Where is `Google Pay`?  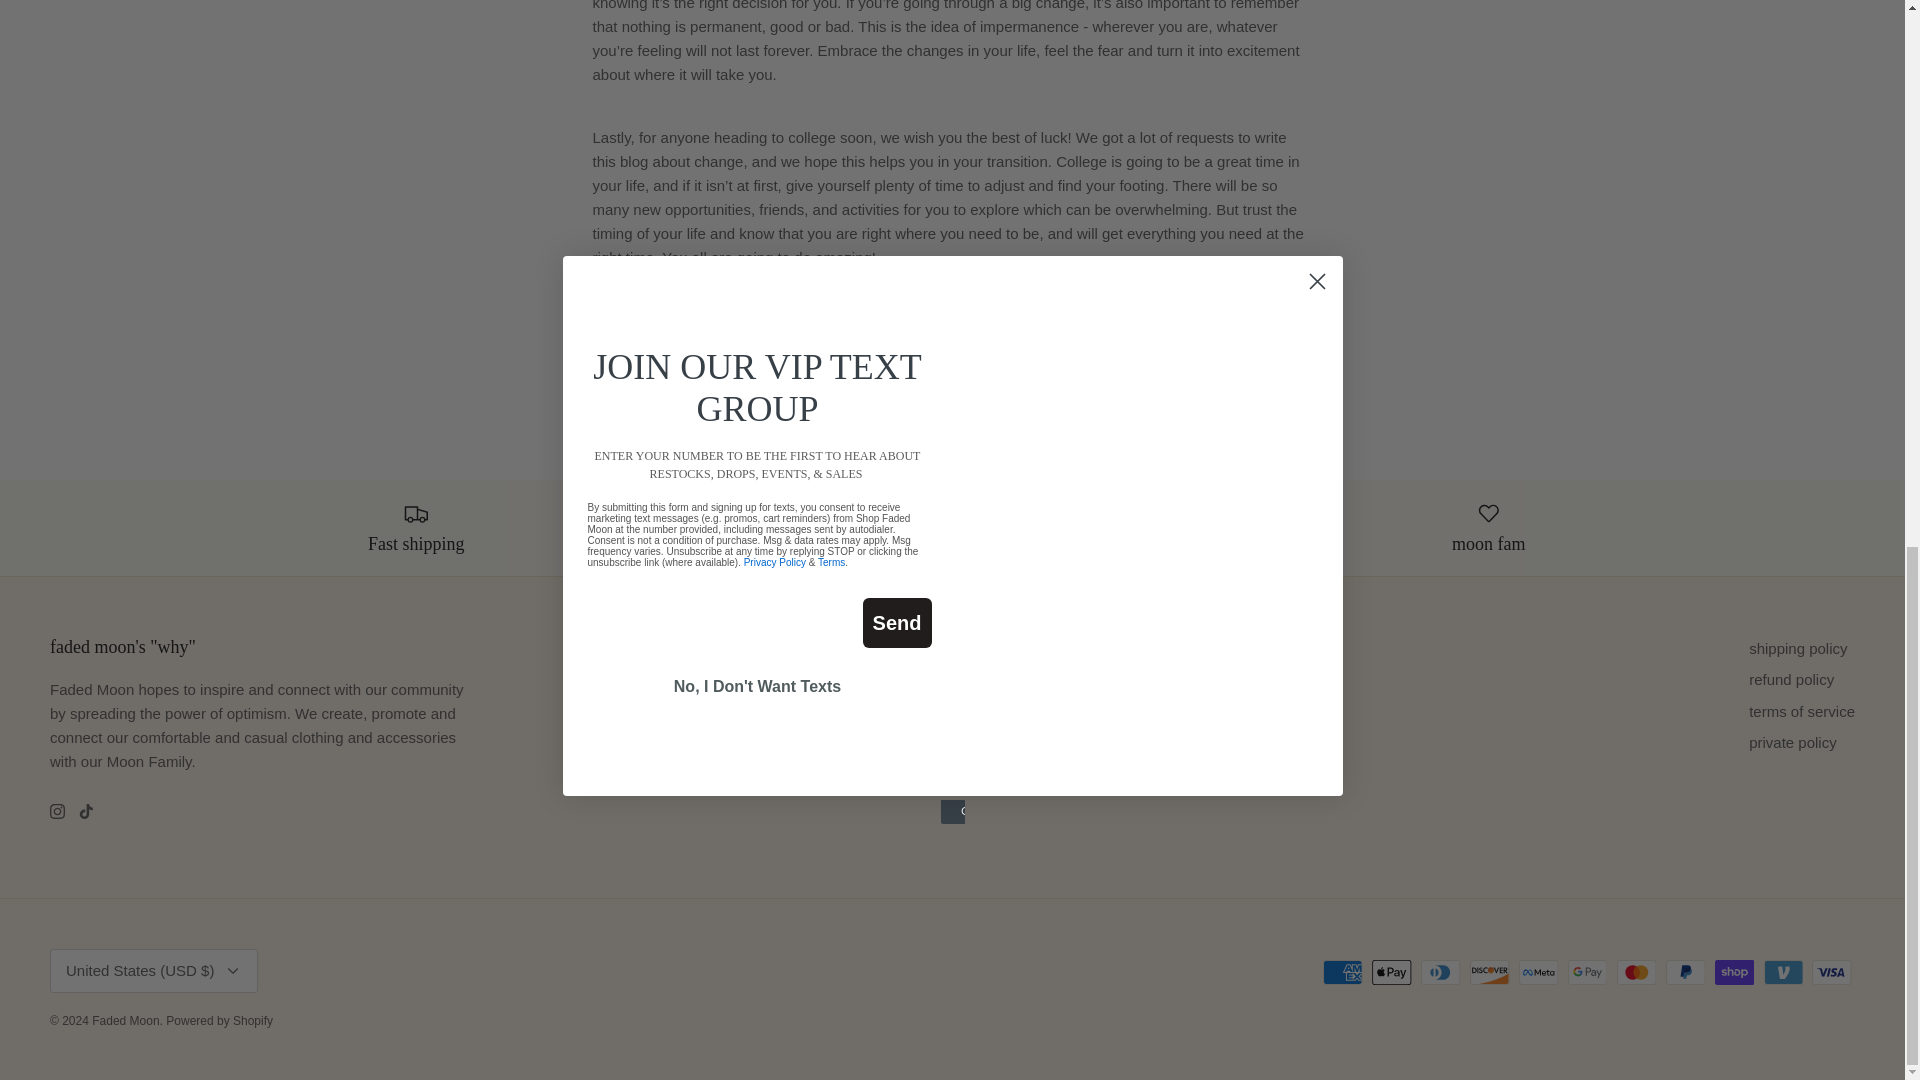 Google Pay is located at coordinates (1588, 972).